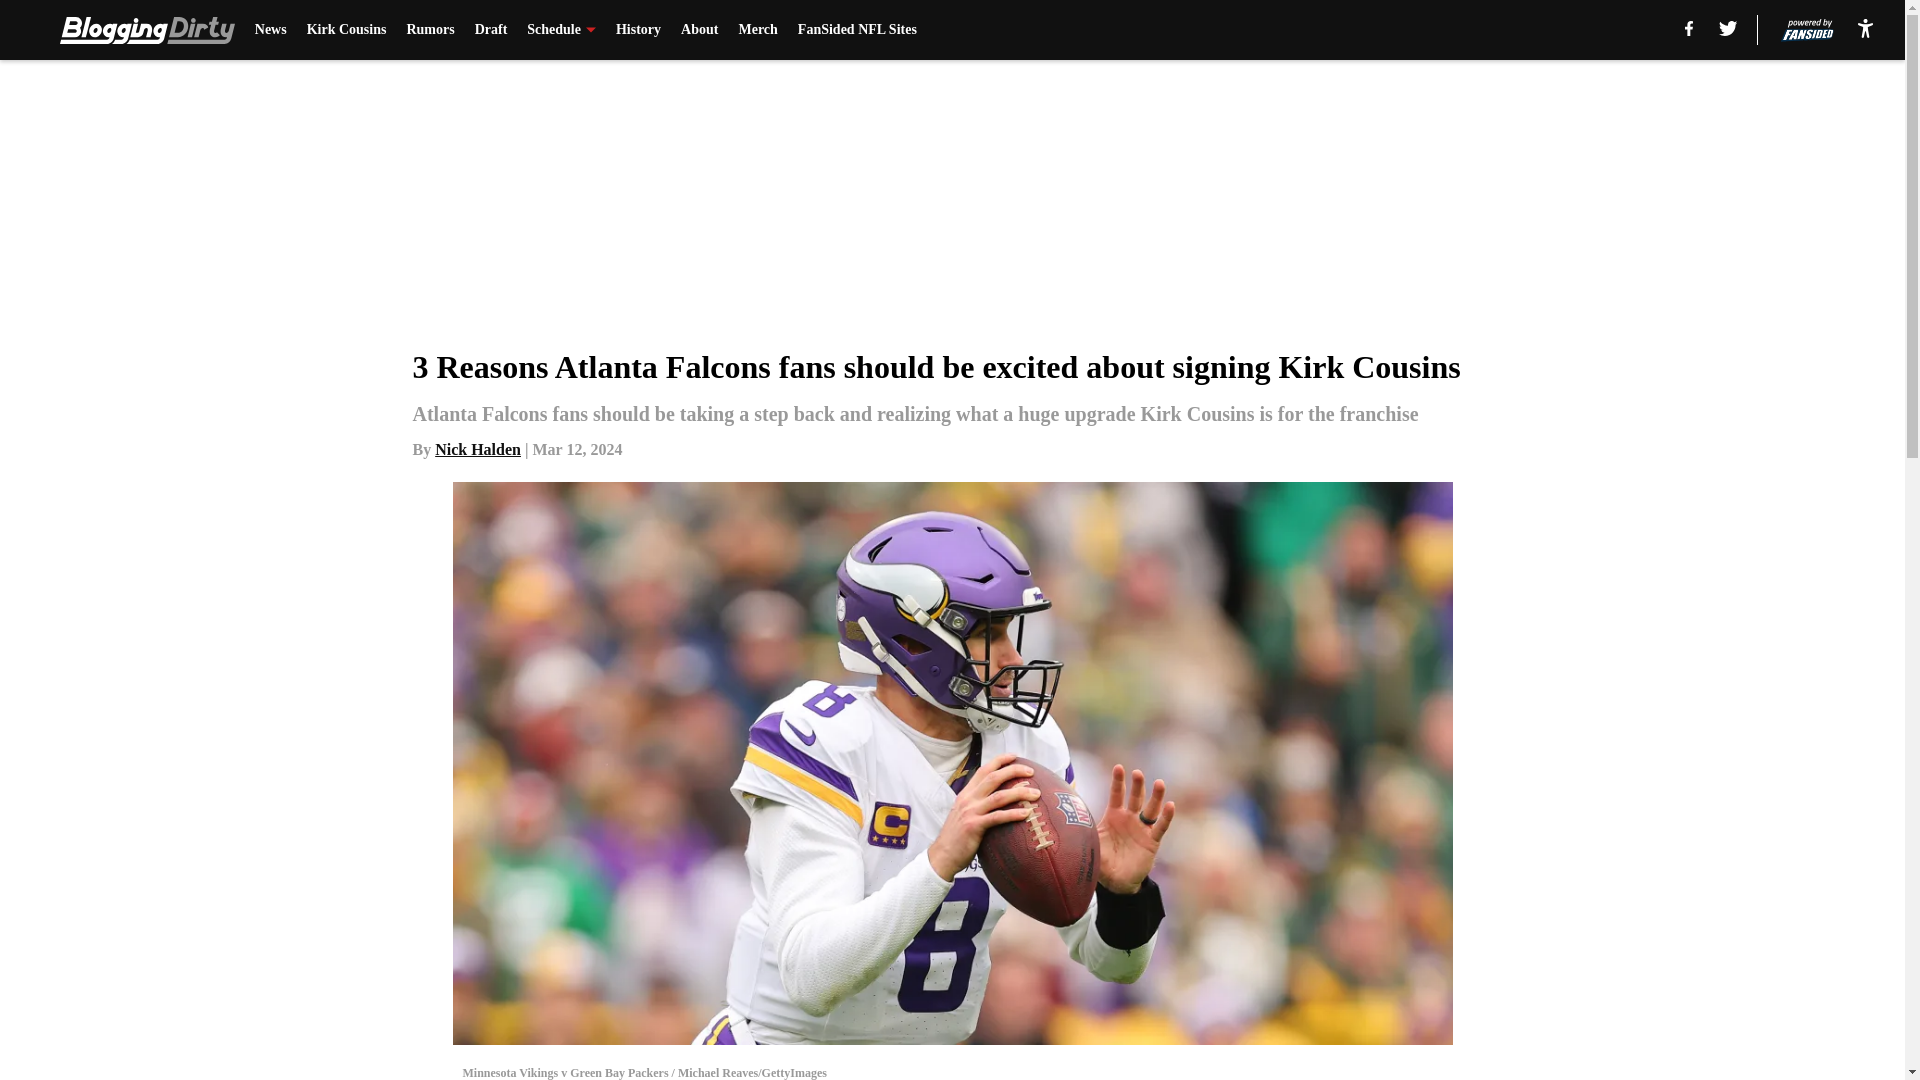 The height and width of the screenshot is (1080, 1920). Describe the element at coordinates (270, 30) in the screenshot. I see `News` at that location.